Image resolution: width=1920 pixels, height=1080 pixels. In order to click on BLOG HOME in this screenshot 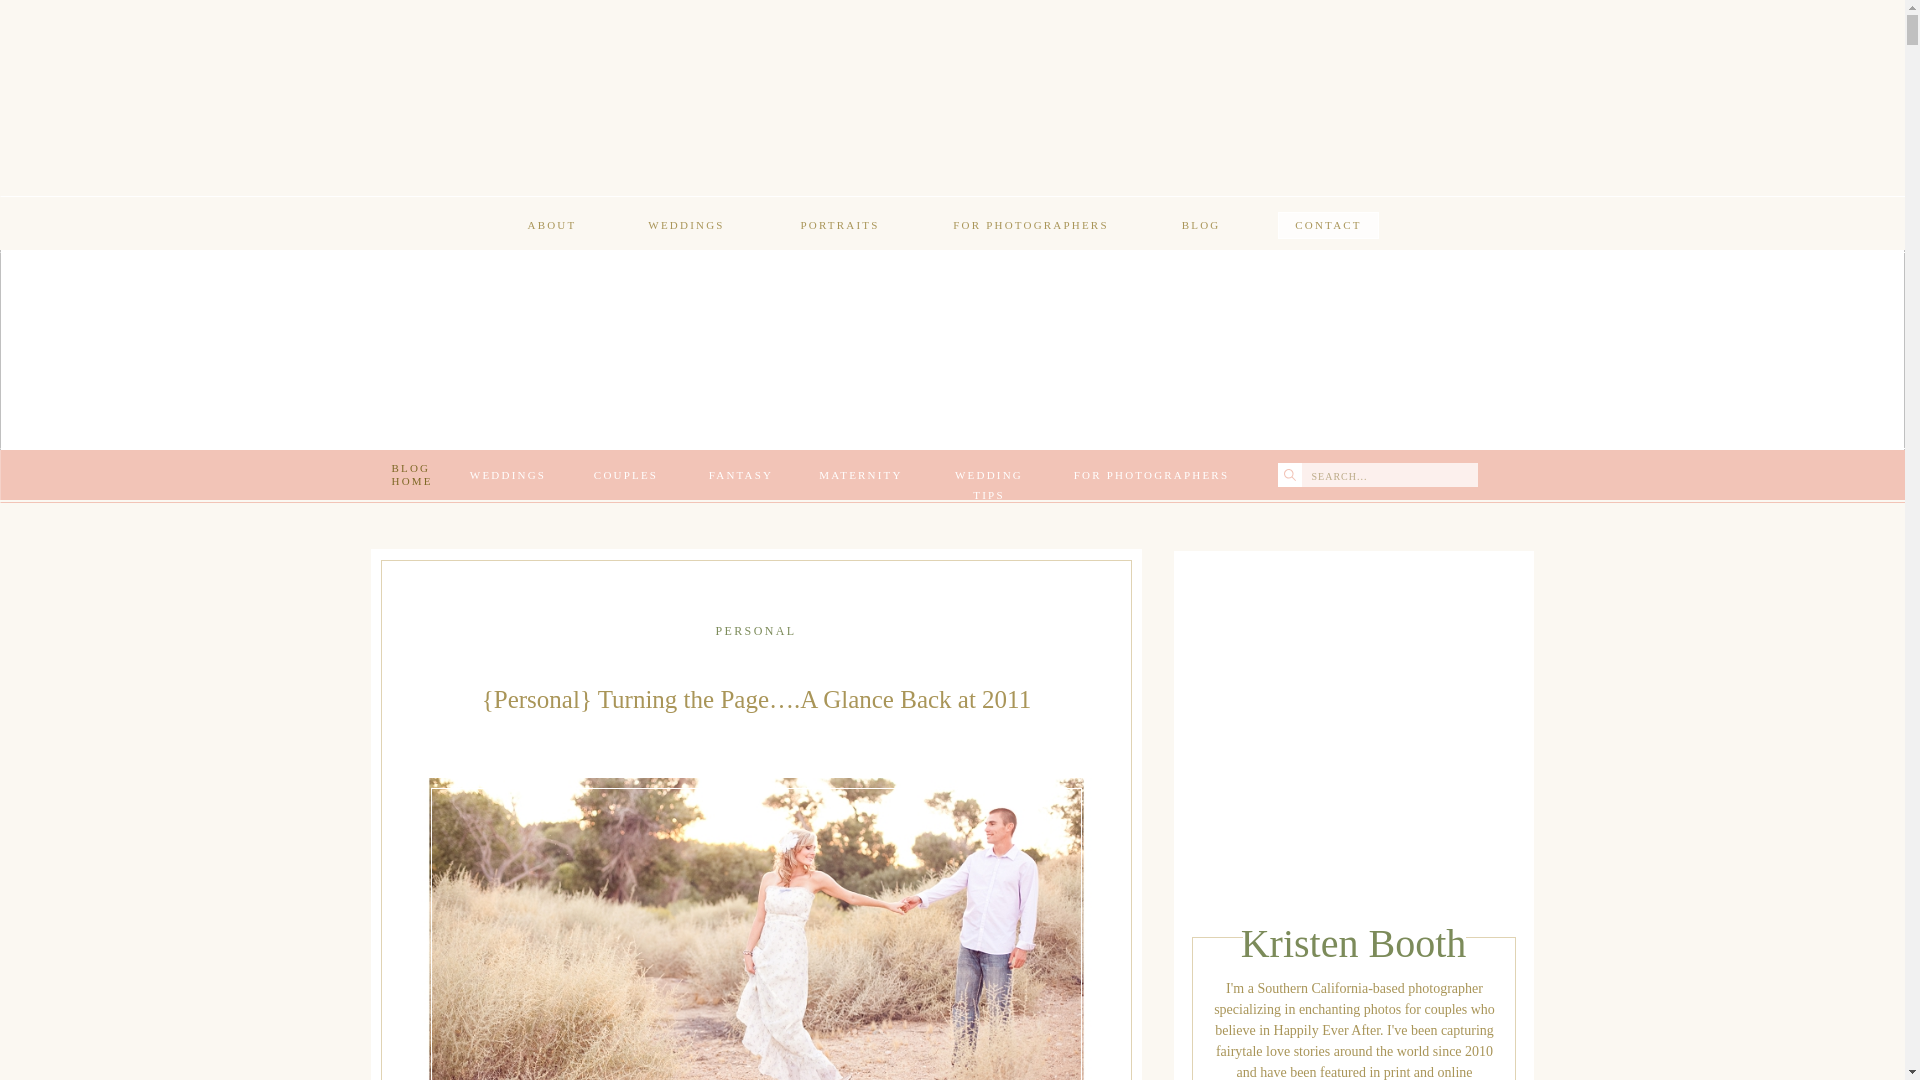, I will do `click(415, 475)`.